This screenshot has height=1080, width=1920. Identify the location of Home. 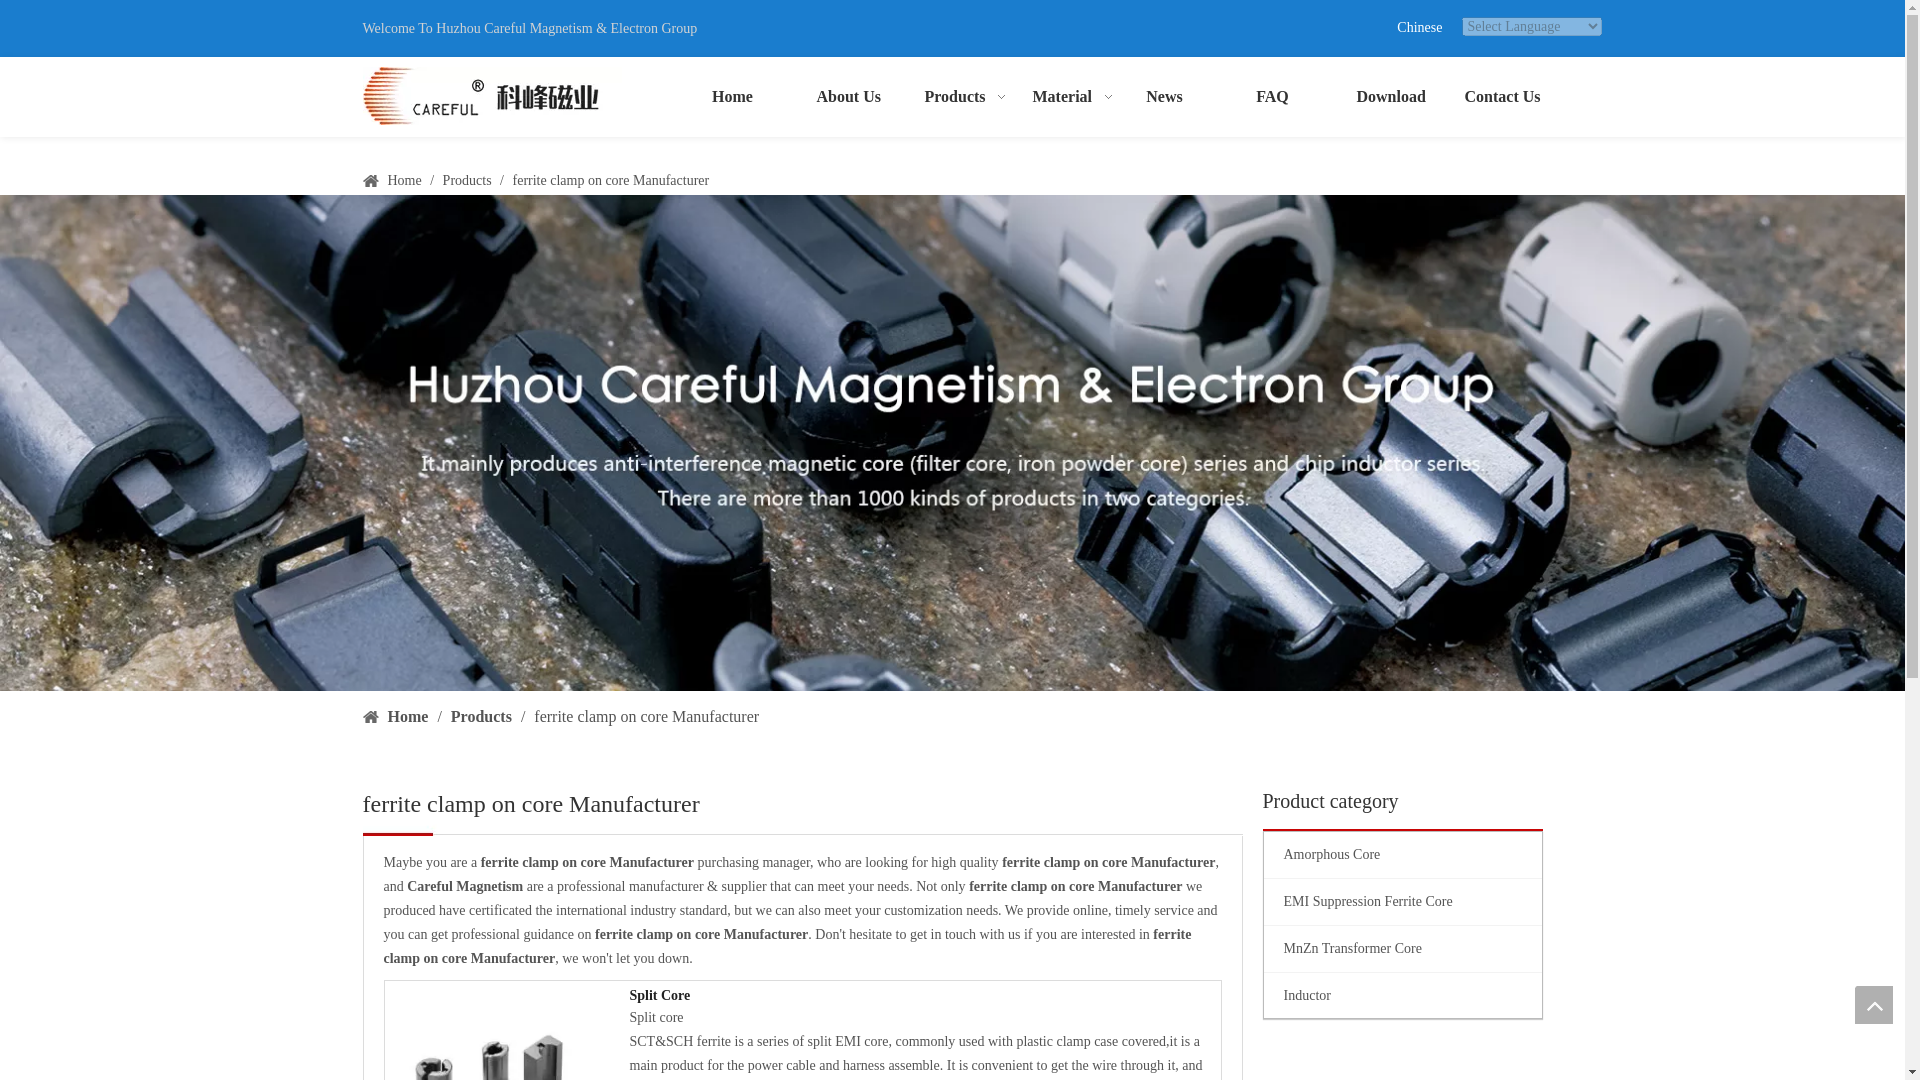
(406, 180).